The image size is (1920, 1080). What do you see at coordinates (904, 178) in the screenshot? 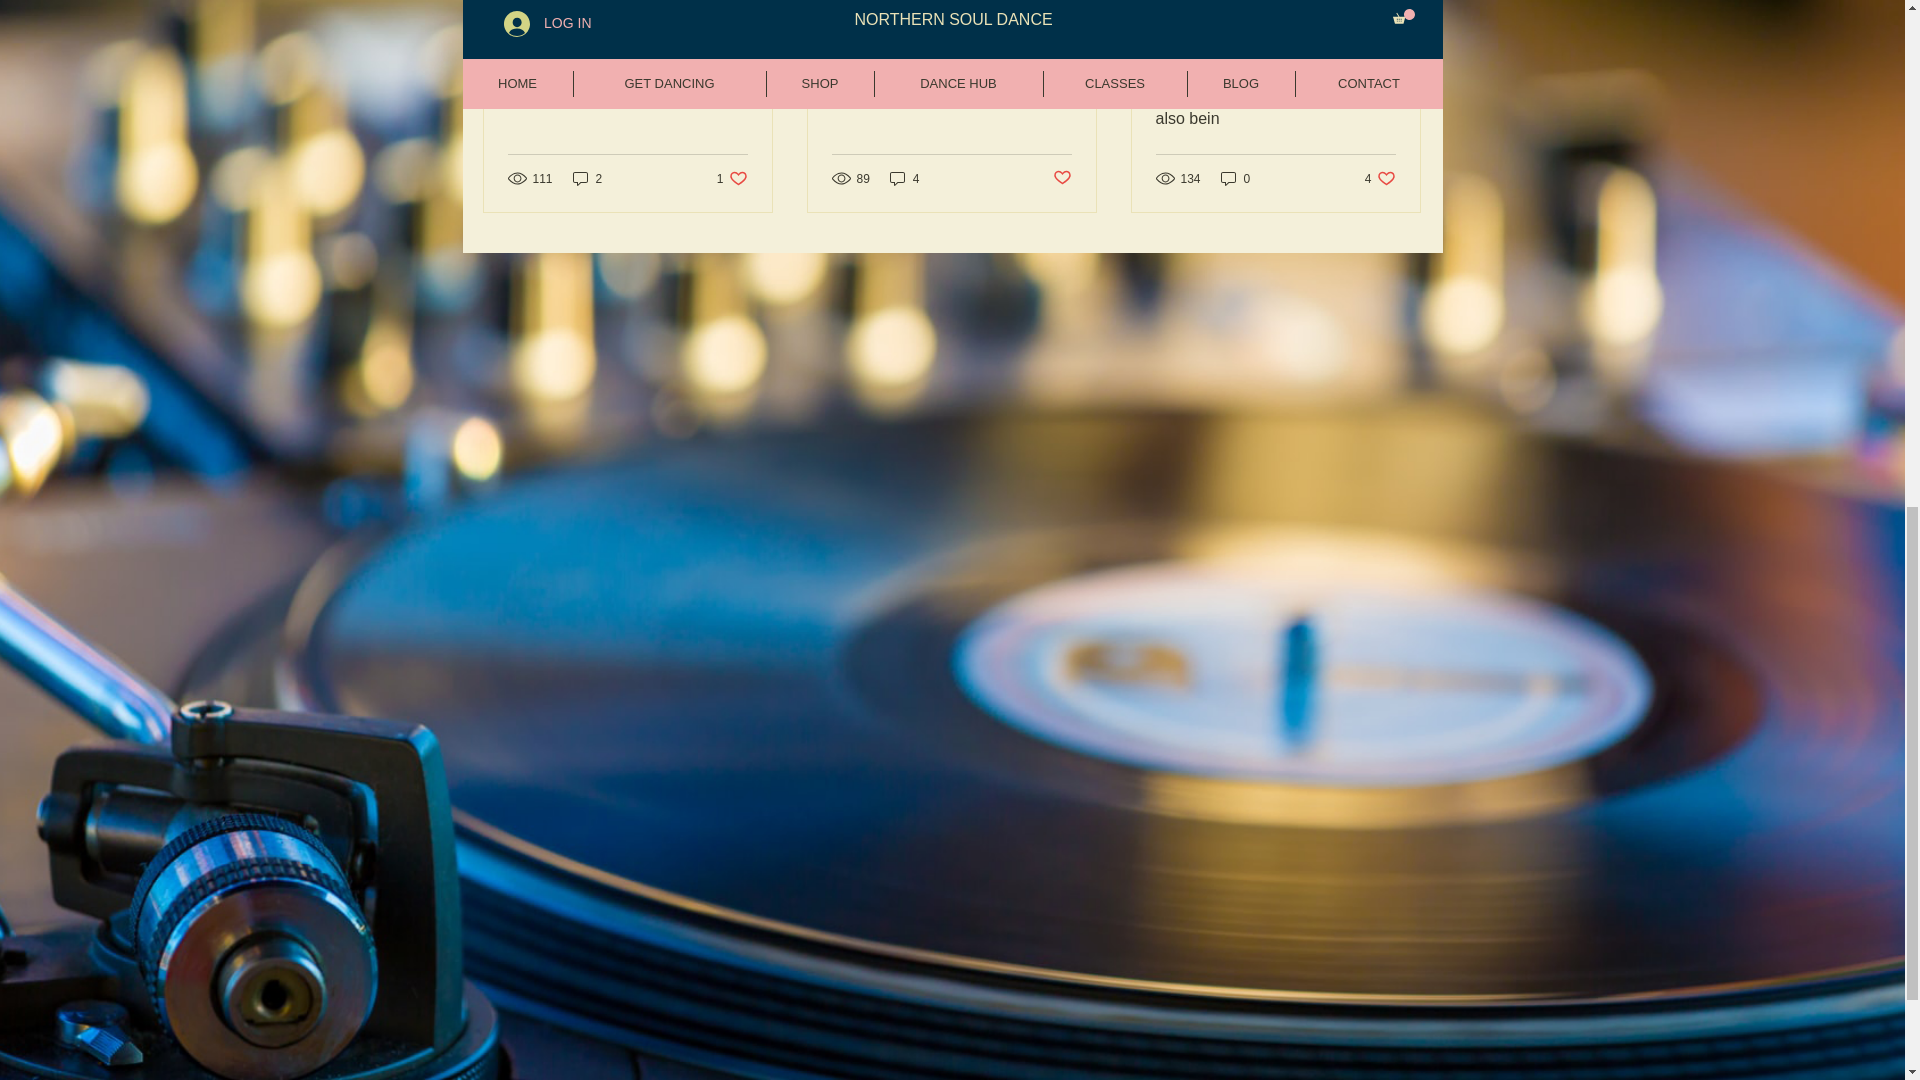
I see `4` at bounding box center [904, 178].